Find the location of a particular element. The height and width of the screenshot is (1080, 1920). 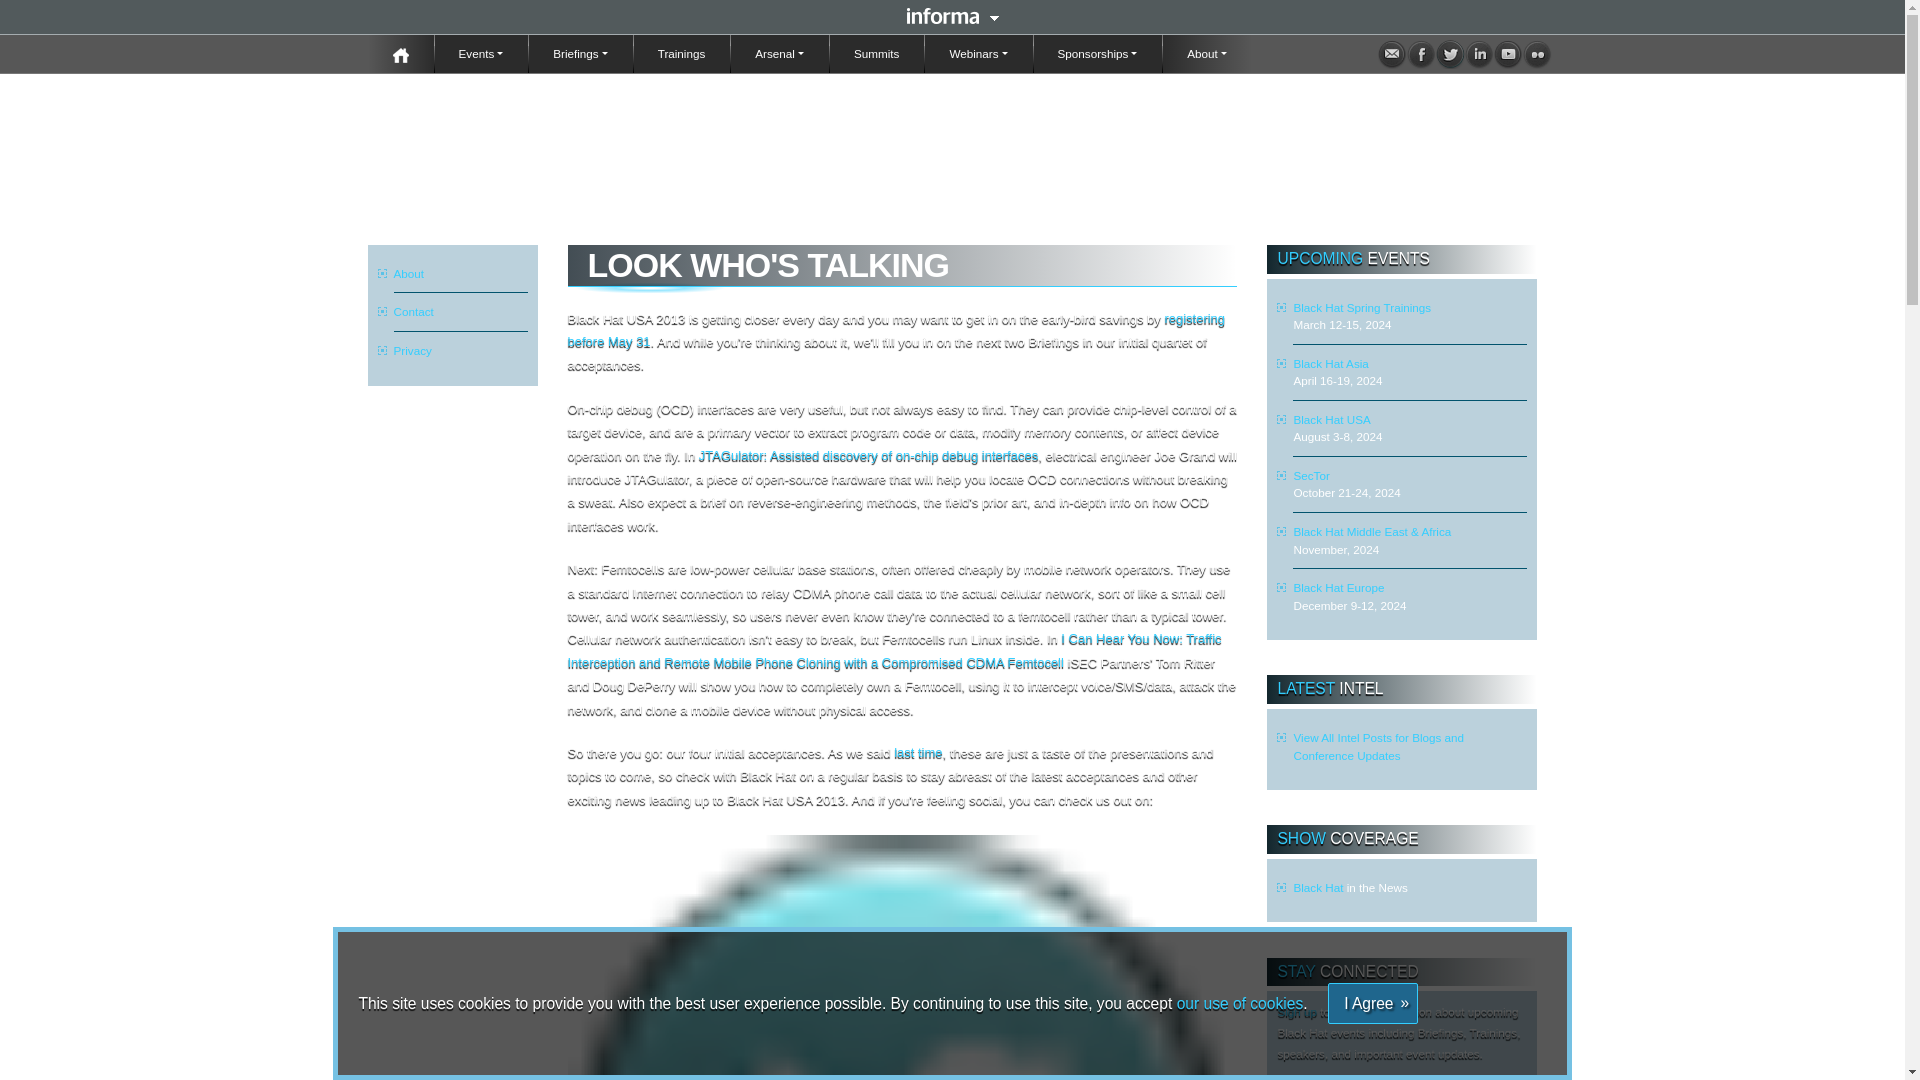

YouTube is located at coordinates (1508, 54).